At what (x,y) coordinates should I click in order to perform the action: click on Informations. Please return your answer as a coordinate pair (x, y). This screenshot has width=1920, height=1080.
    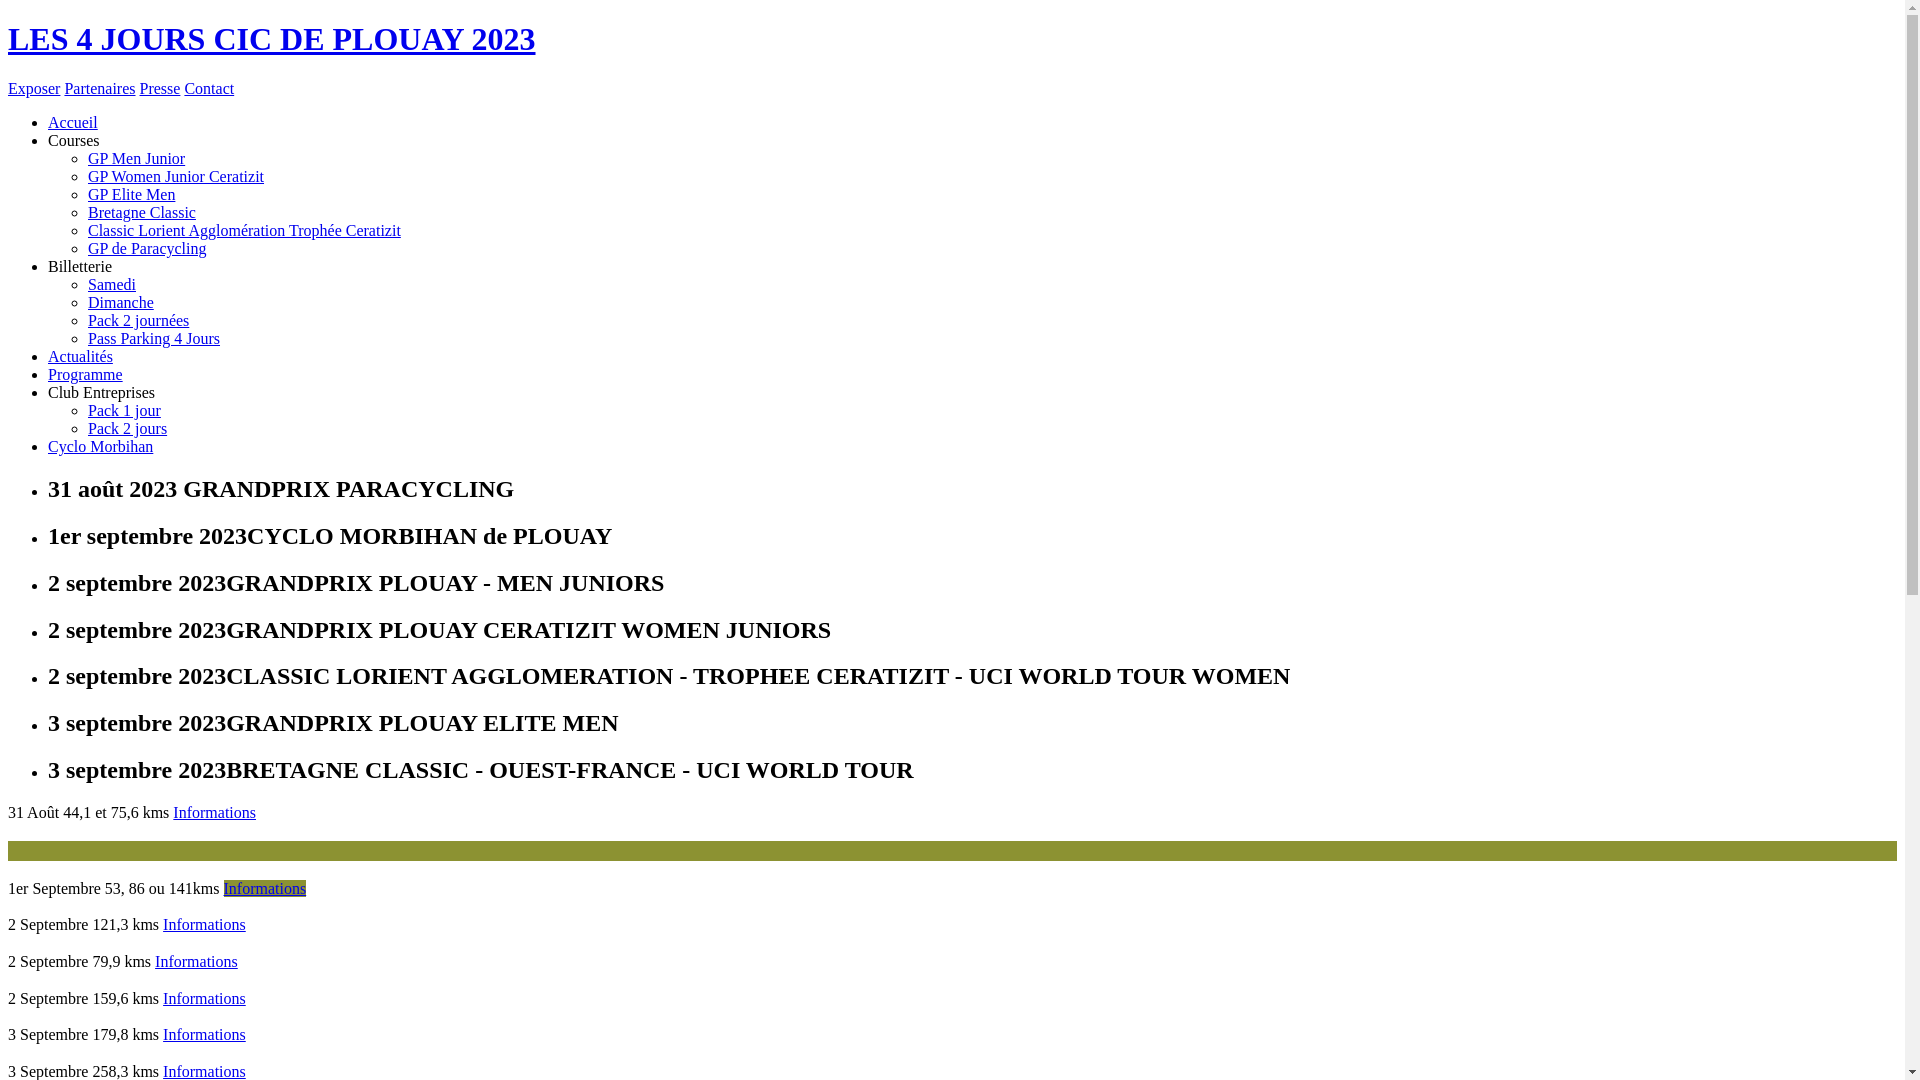
    Looking at the image, I should click on (204, 1034).